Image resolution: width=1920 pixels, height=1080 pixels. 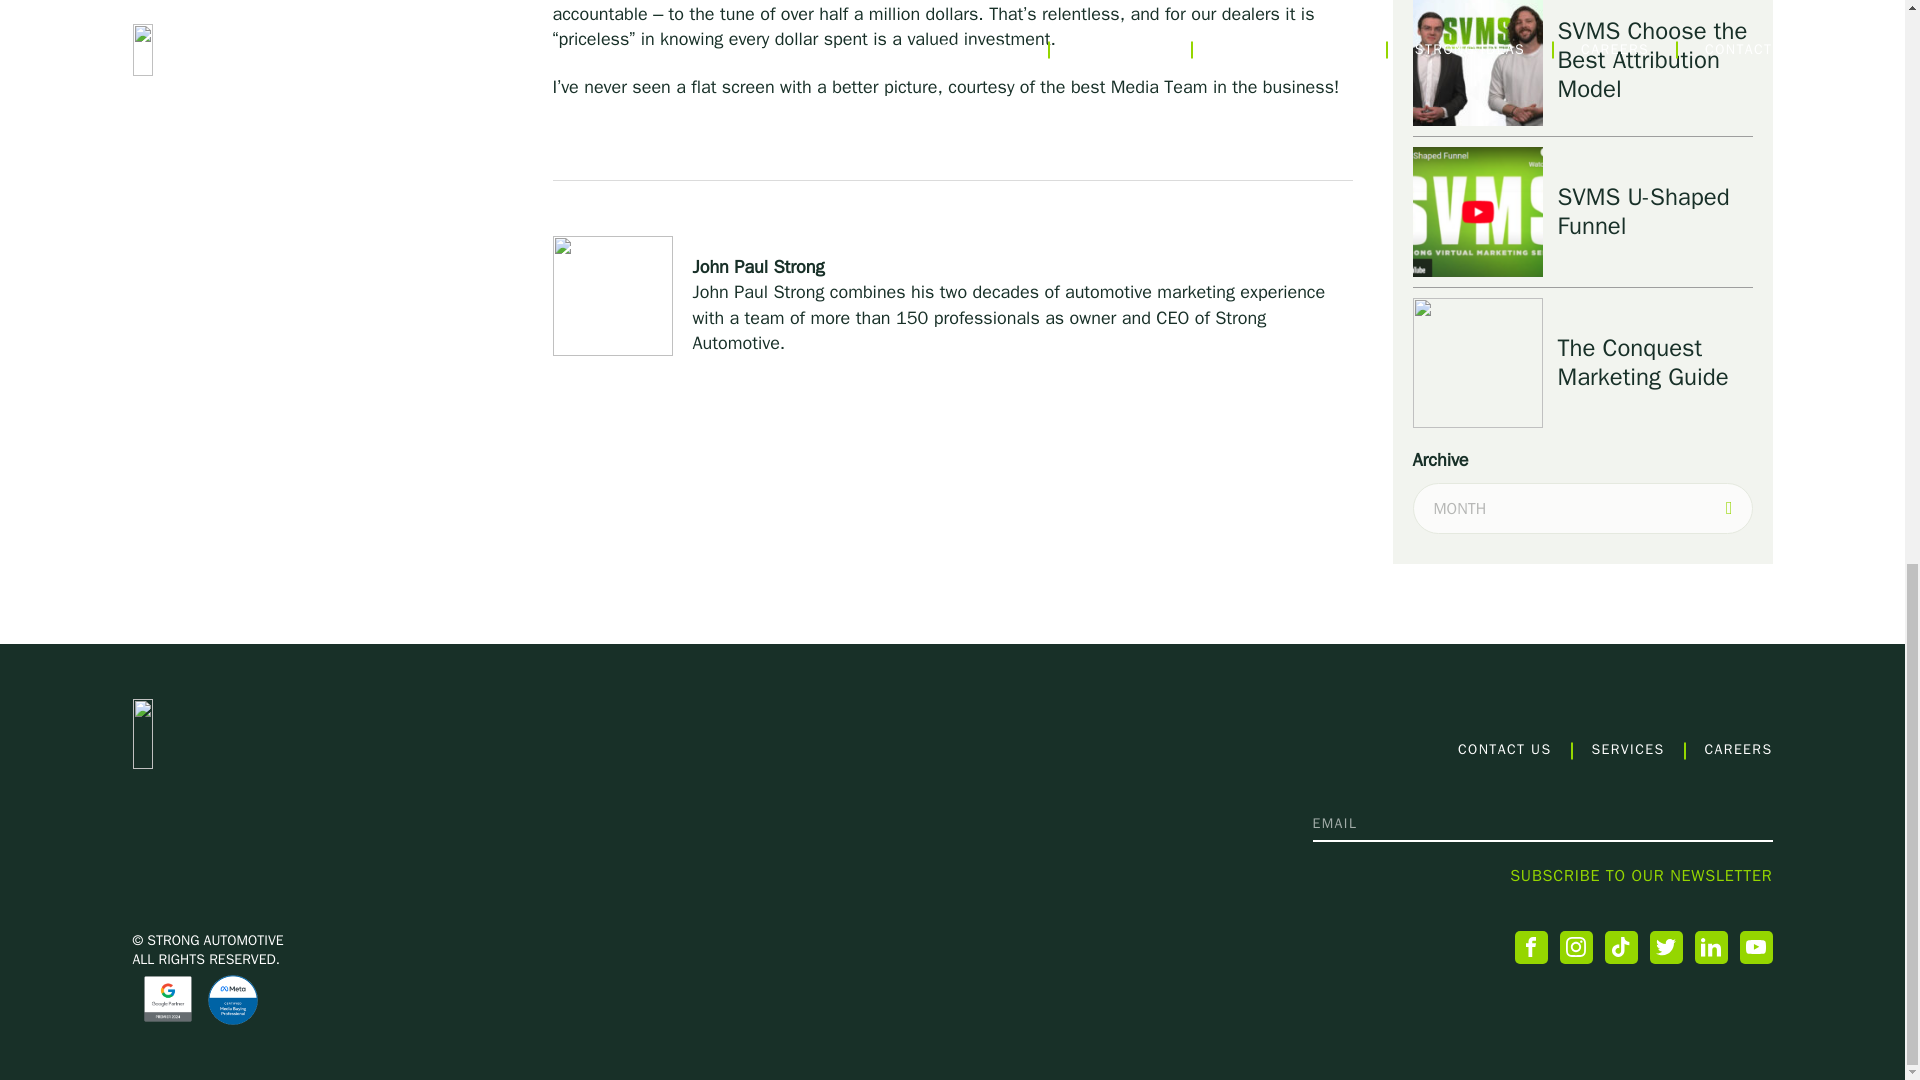 What do you see at coordinates (167, 998) in the screenshot?
I see `Google Premier Partner` at bounding box center [167, 998].